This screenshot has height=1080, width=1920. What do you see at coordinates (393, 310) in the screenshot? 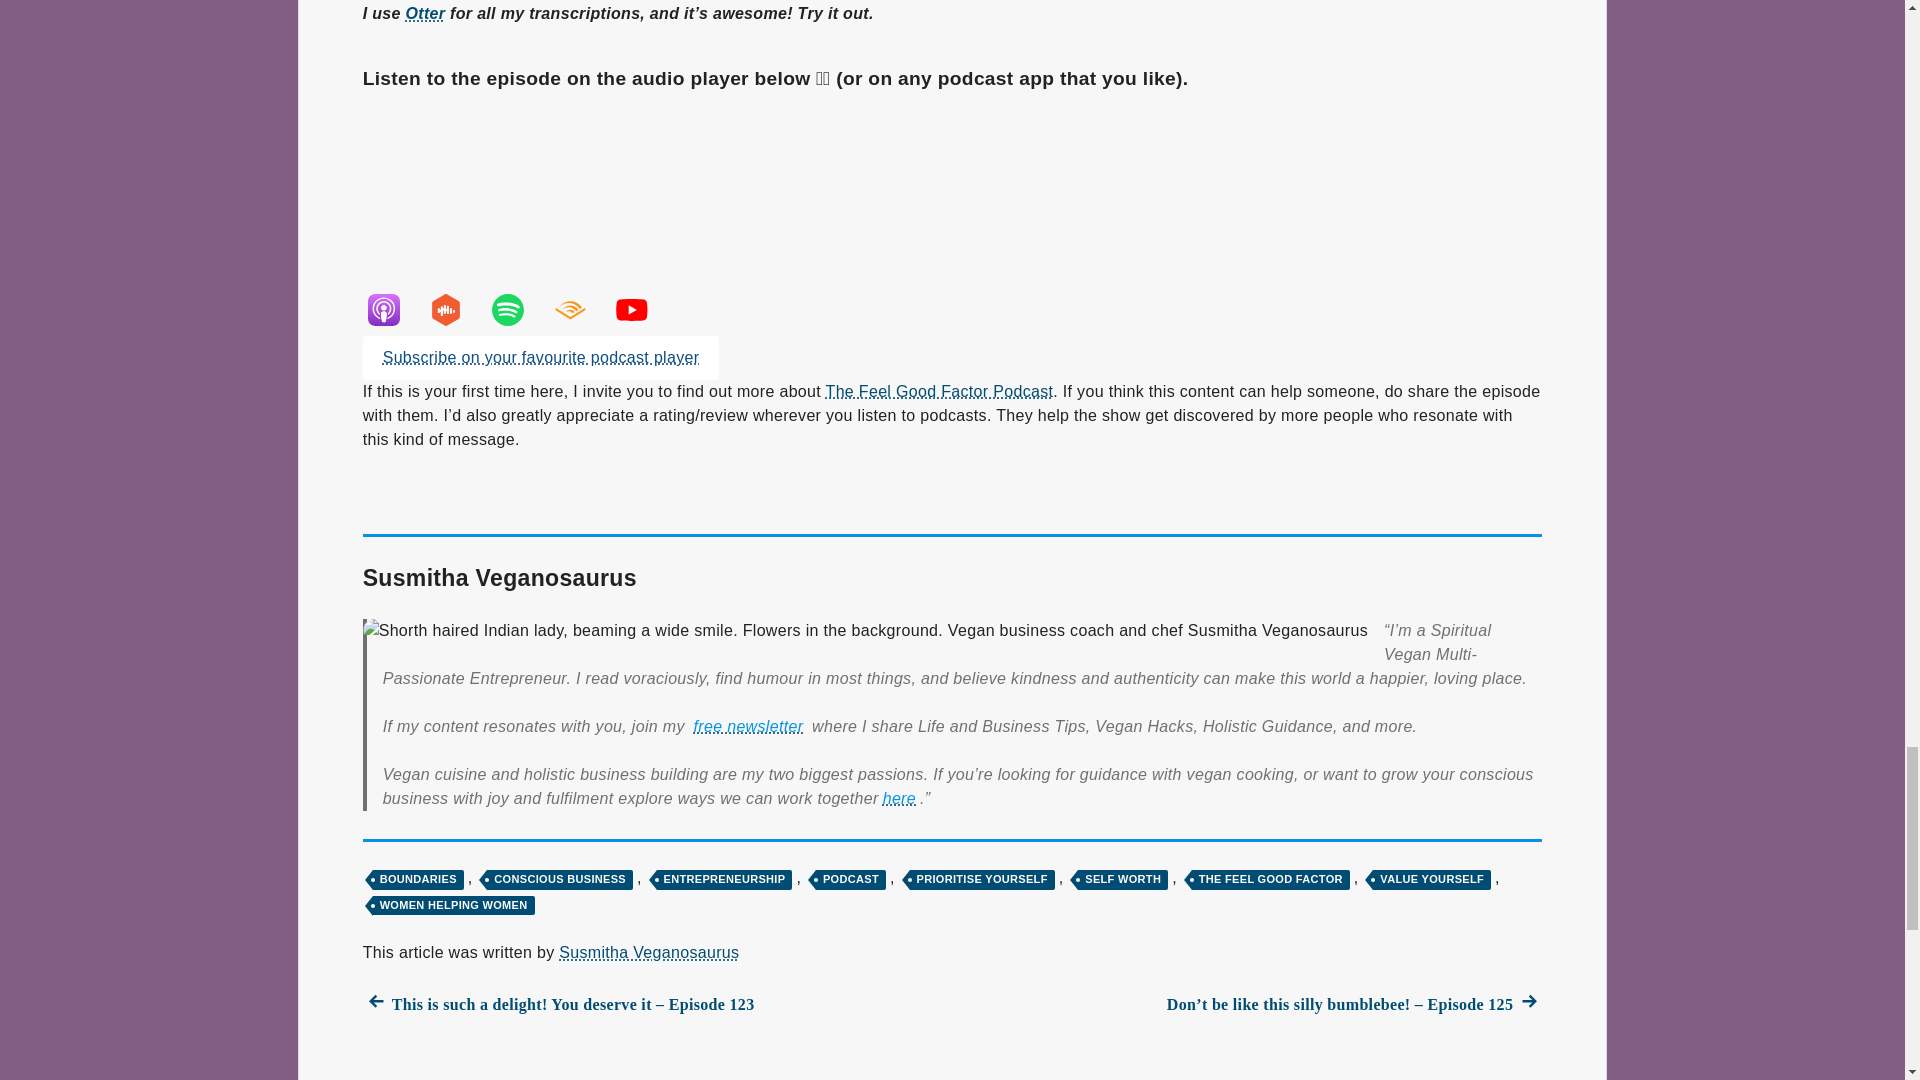
I see `Apple-Podcasts` at bounding box center [393, 310].